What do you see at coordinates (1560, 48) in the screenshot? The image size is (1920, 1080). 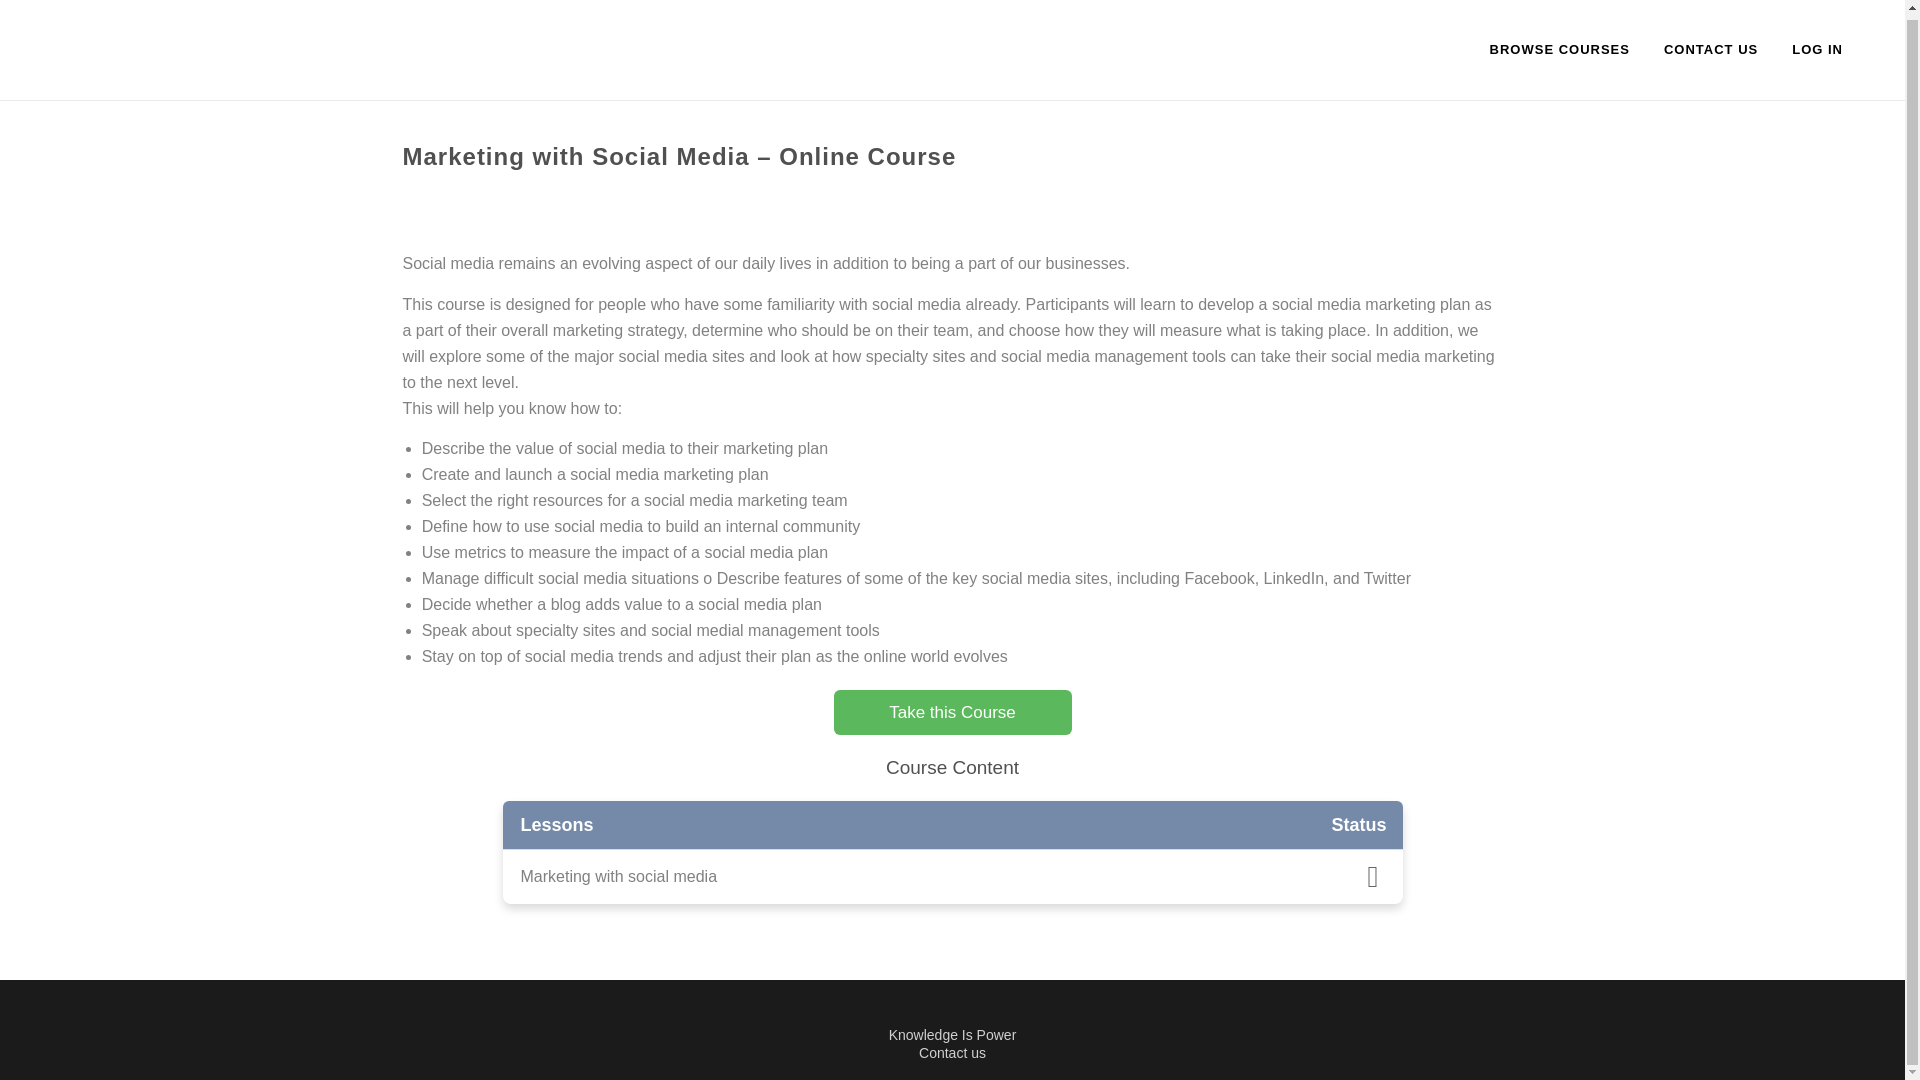 I see `BROWSE COURSES` at bounding box center [1560, 48].